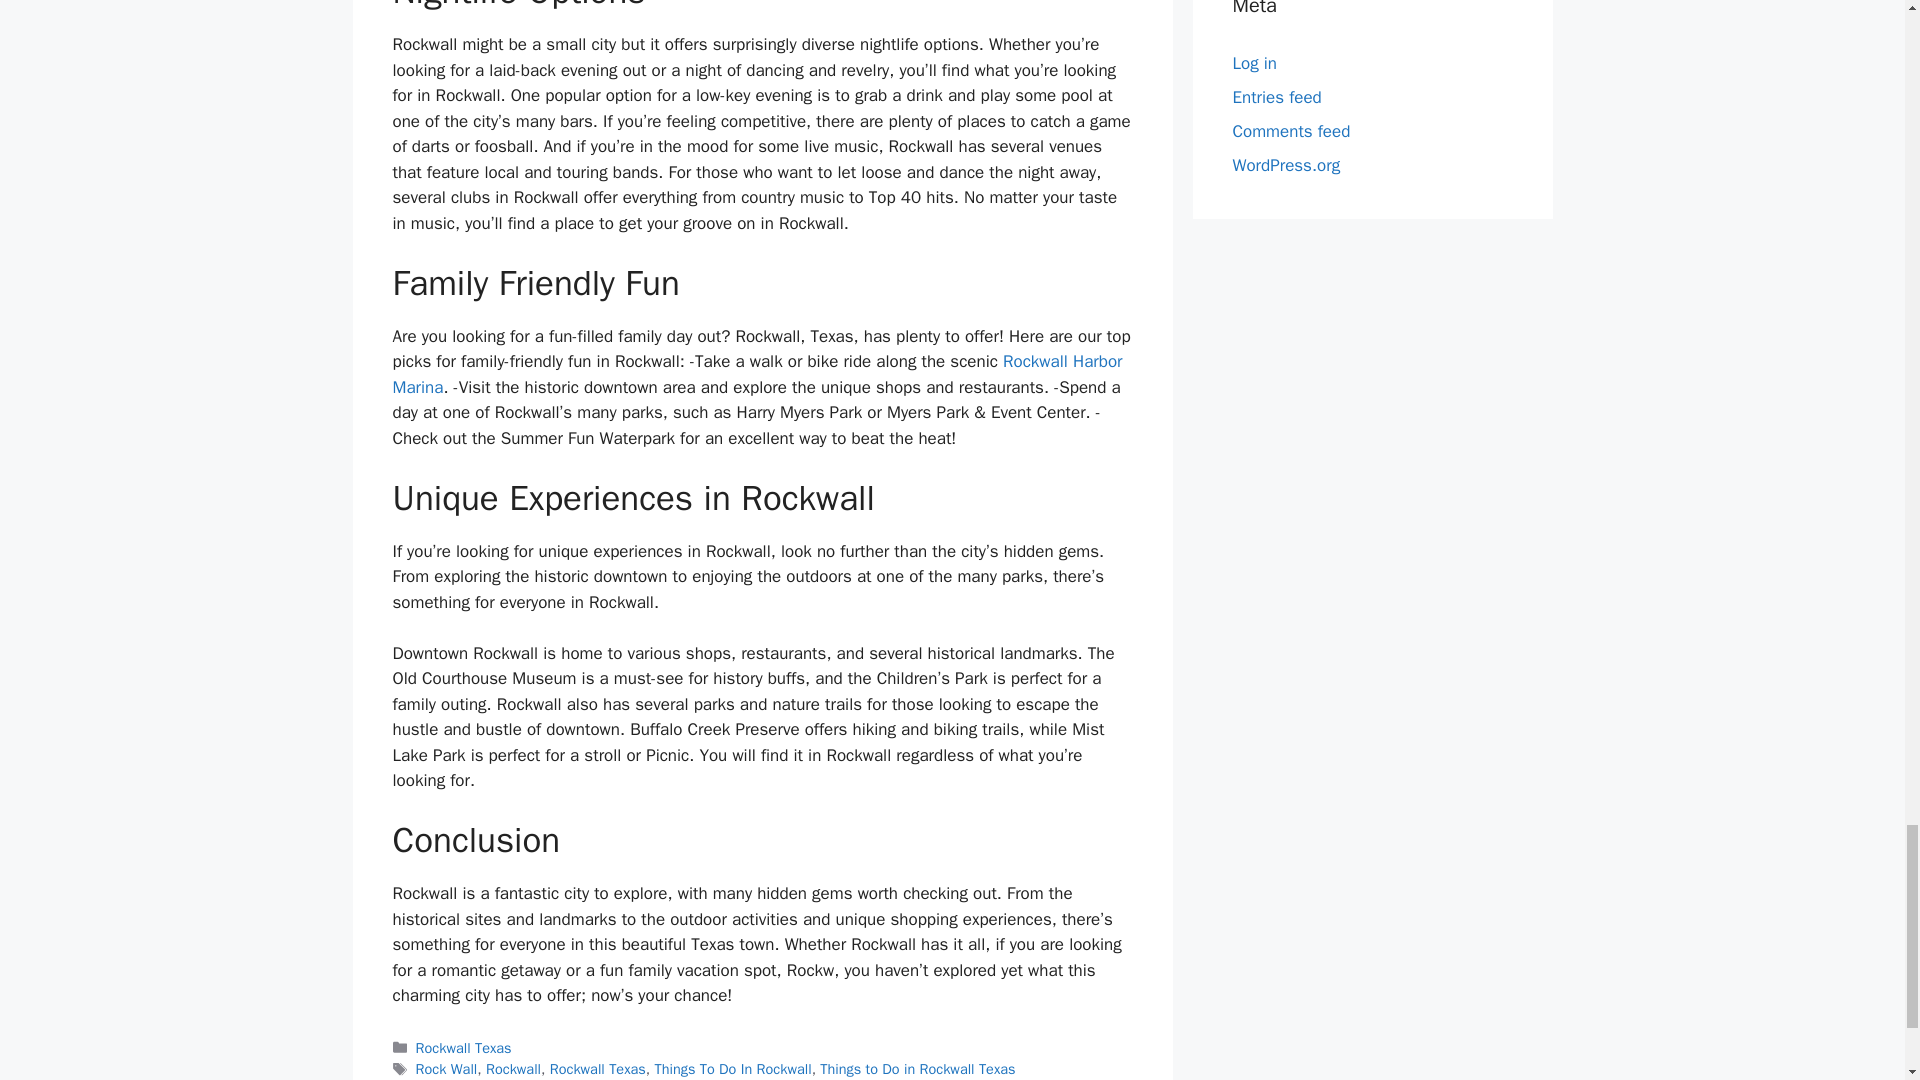  What do you see at coordinates (917, 1068) in the screenshot?
I see `Things to Do in Rockwall Texas` at bounding box center [917, 1068].